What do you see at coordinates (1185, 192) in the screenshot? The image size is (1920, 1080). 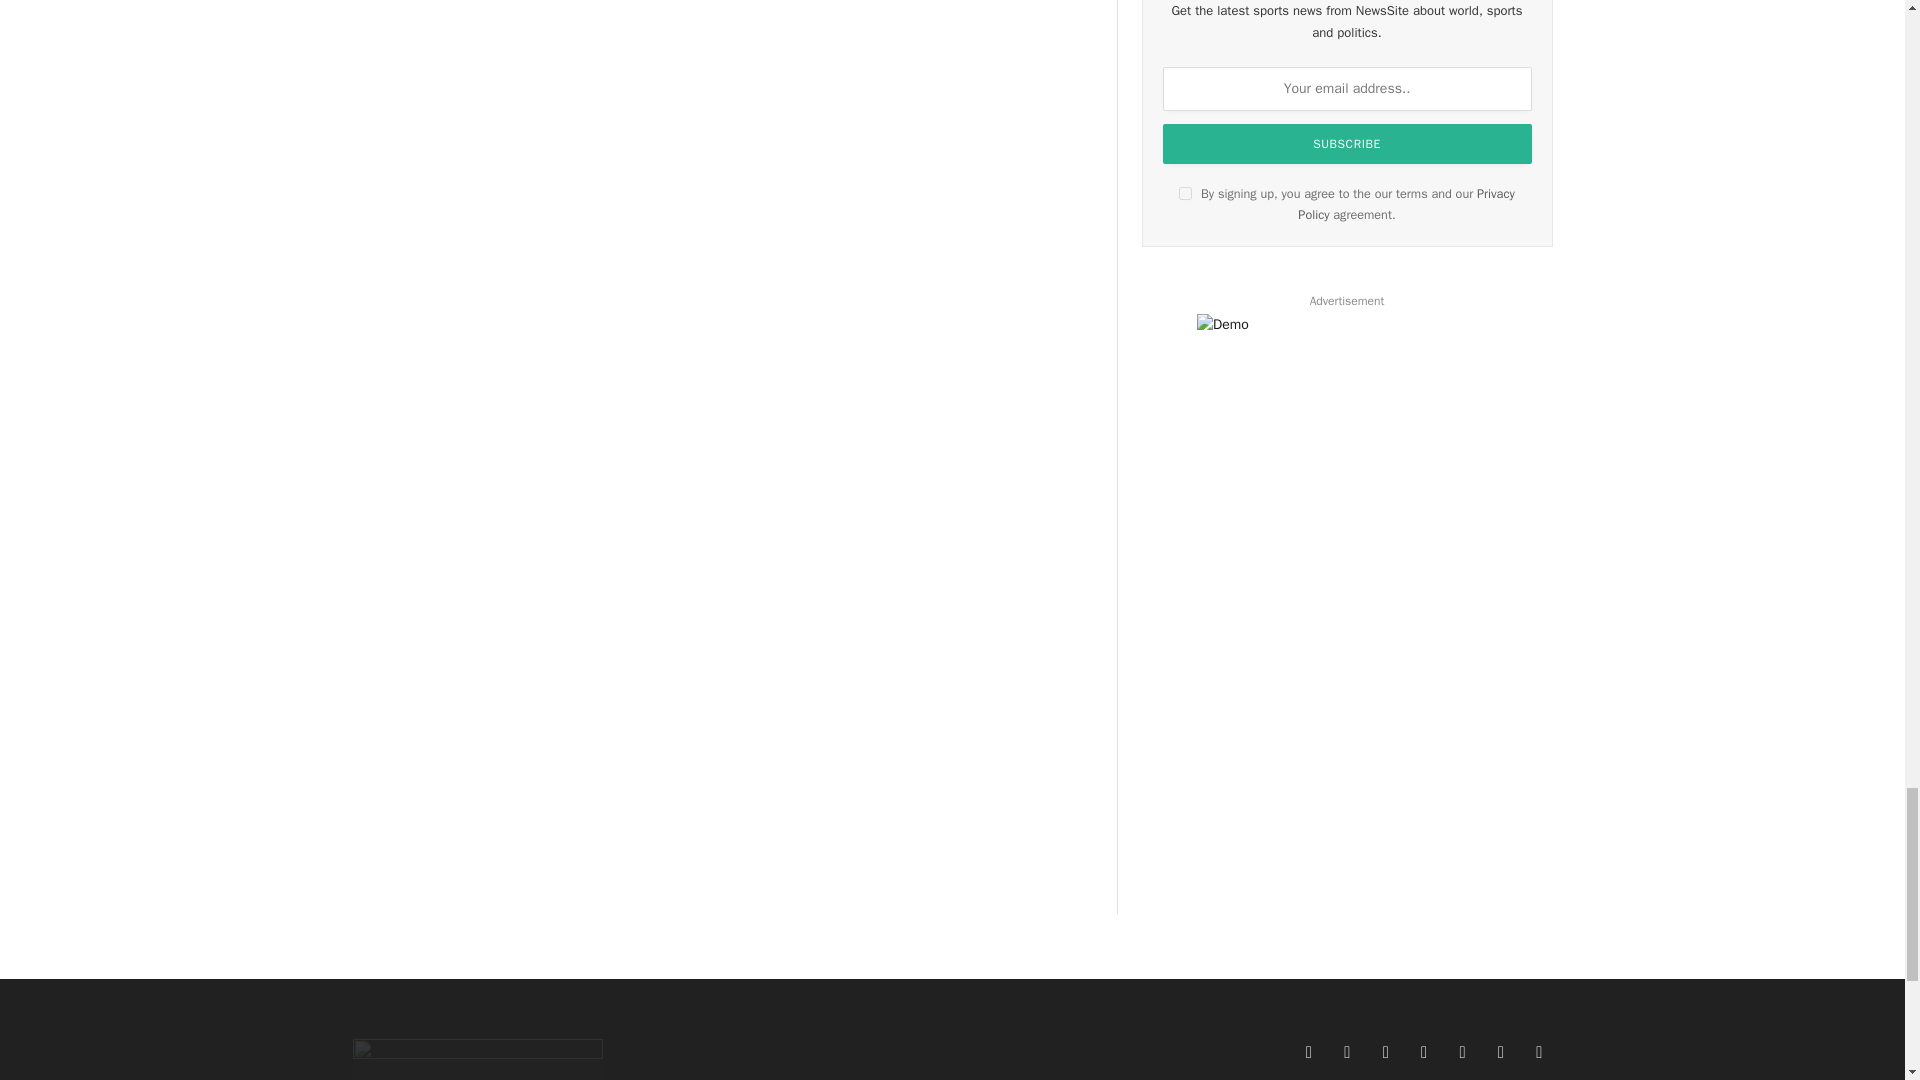 I see `on` at bounding box center [1185, 192].